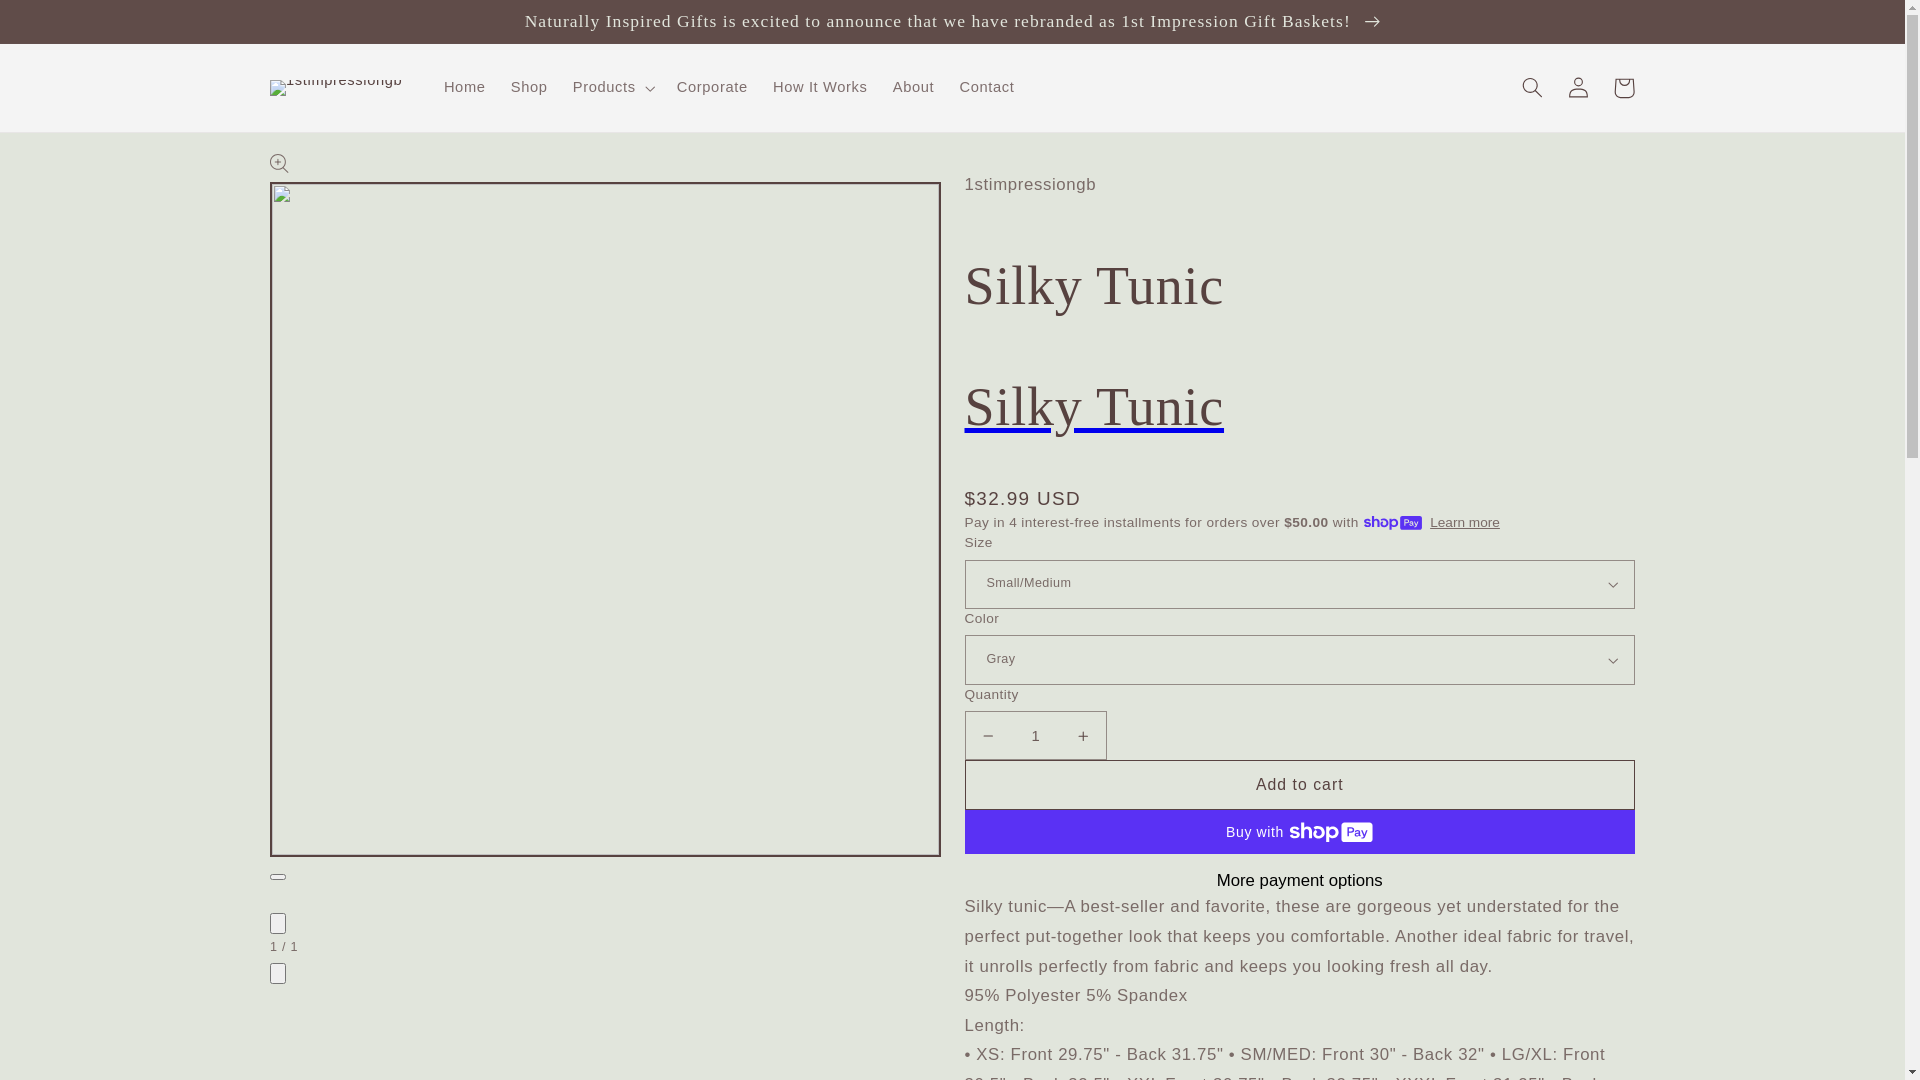 Image resolution: width=1920 pixels, height=1080 pixels. Describe the element at coordinates (464, 88) in the screenshot. I see `Home` at that location.